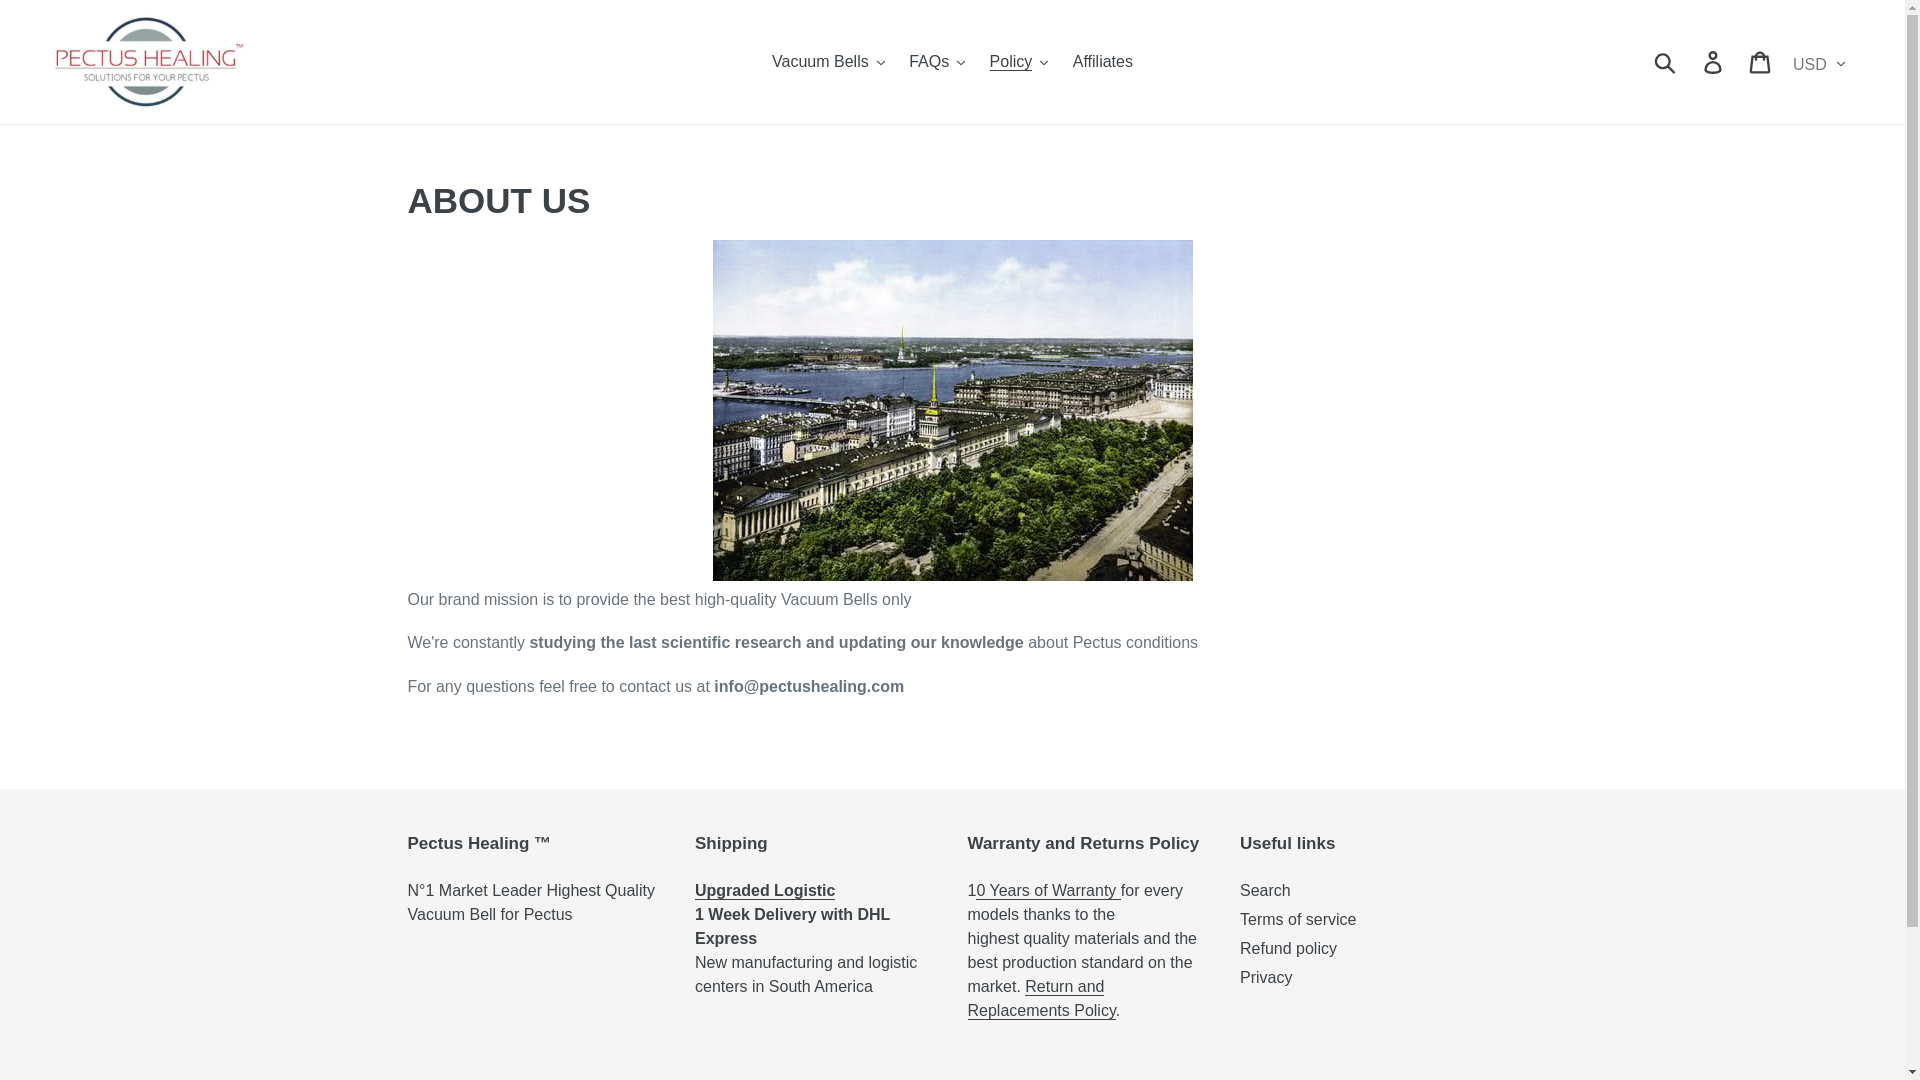 The height and width of the screenshot is (1080, 1920). What do you see at coordinates (1102, 62) in the screenshot?
I see `Affiliates` at bounding box center [1102, 62].